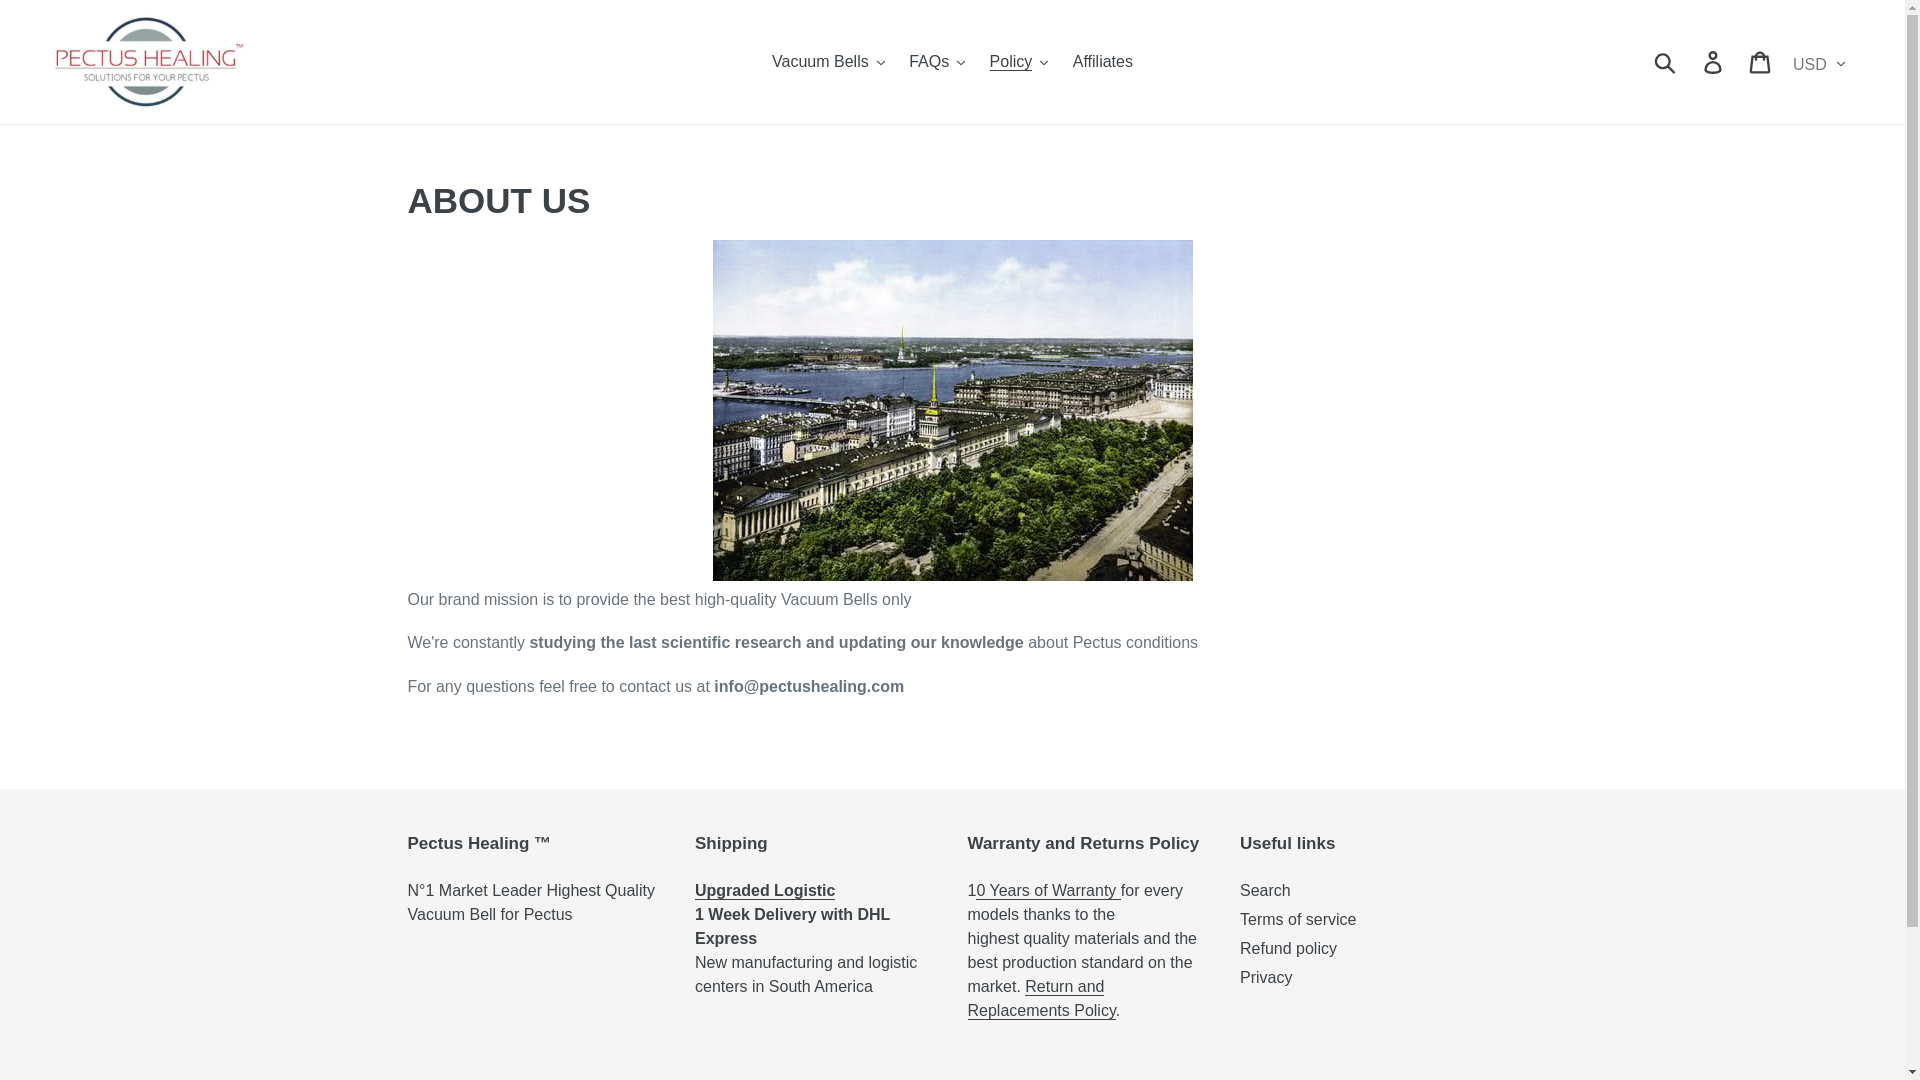 The height and width of the screenshot is (1080, 1920). What do you see at coordinates (1102, 62) in the screenshot?
I see `Affiliates` at bounding box center [1102, 62].